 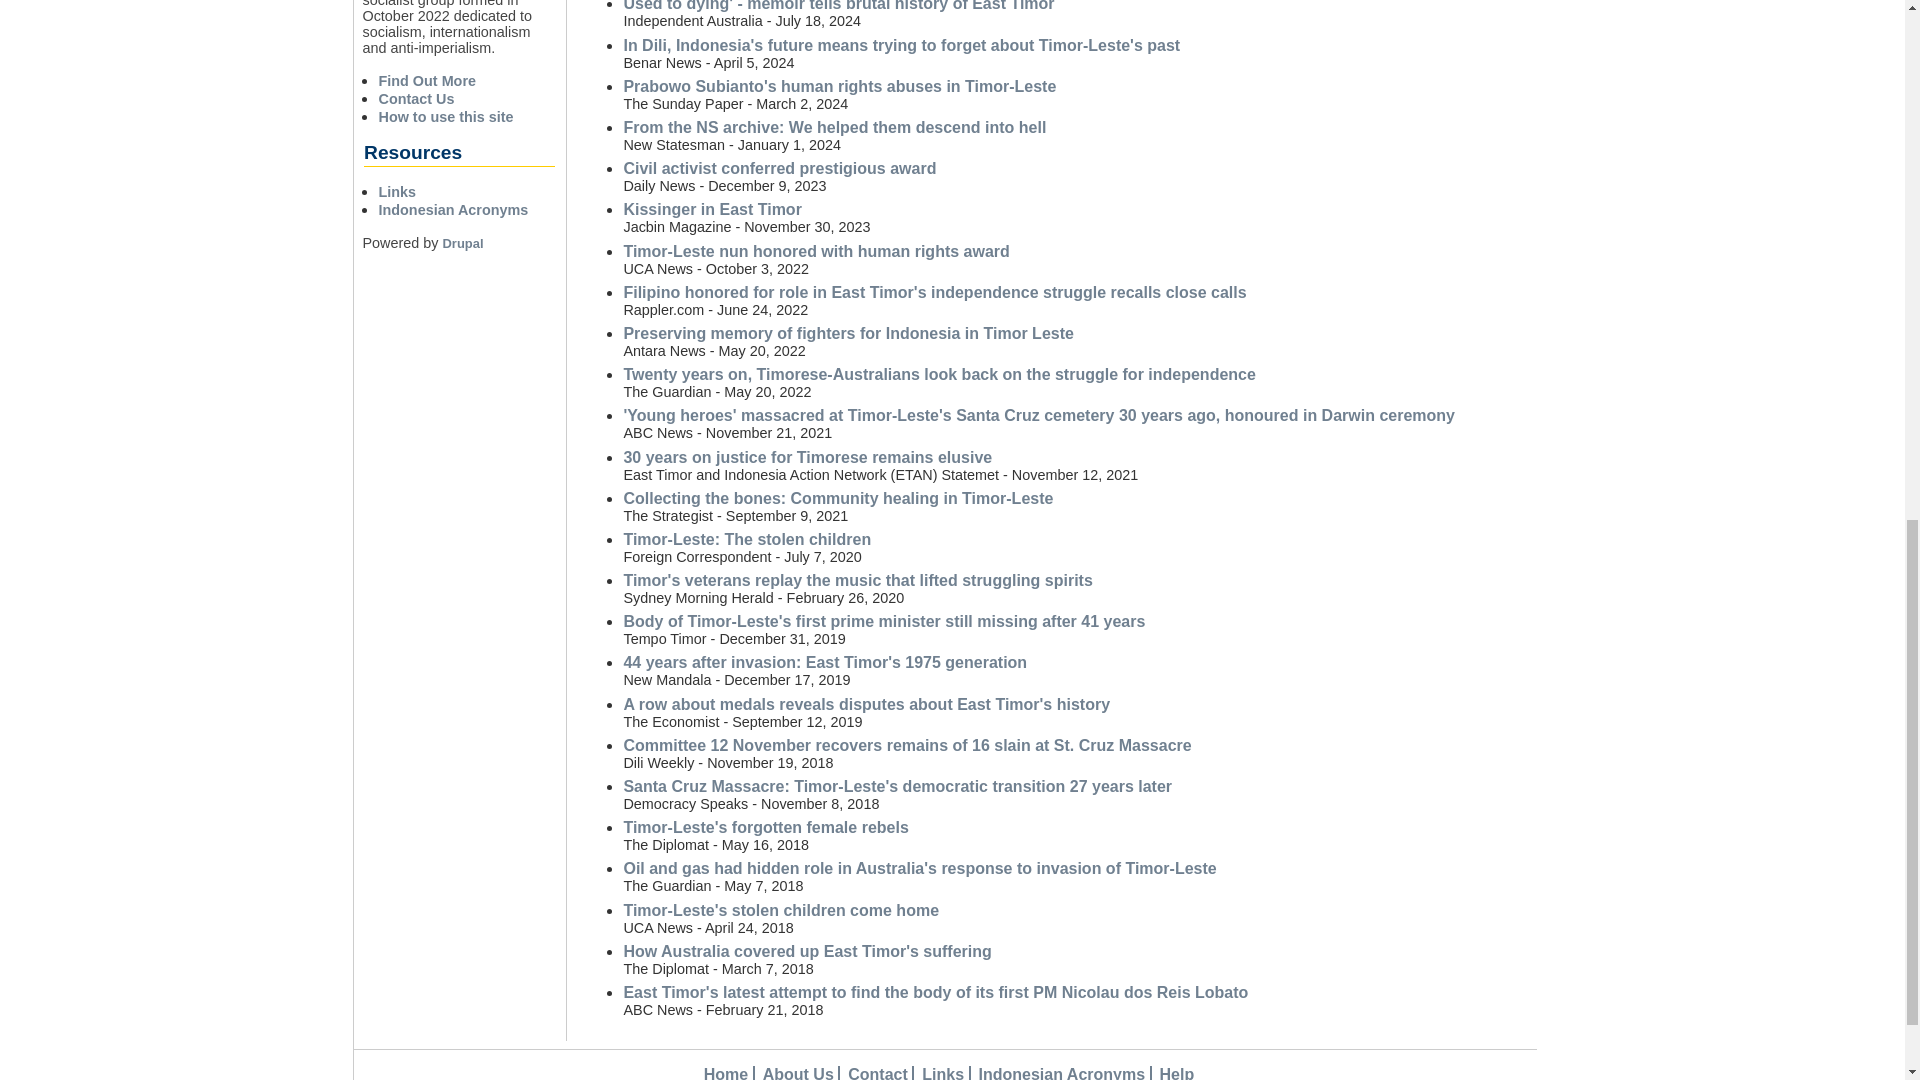 I want to click on Prabowo Subianto's human rights abuses in Timor-Leste, so click(x=839, y=86).